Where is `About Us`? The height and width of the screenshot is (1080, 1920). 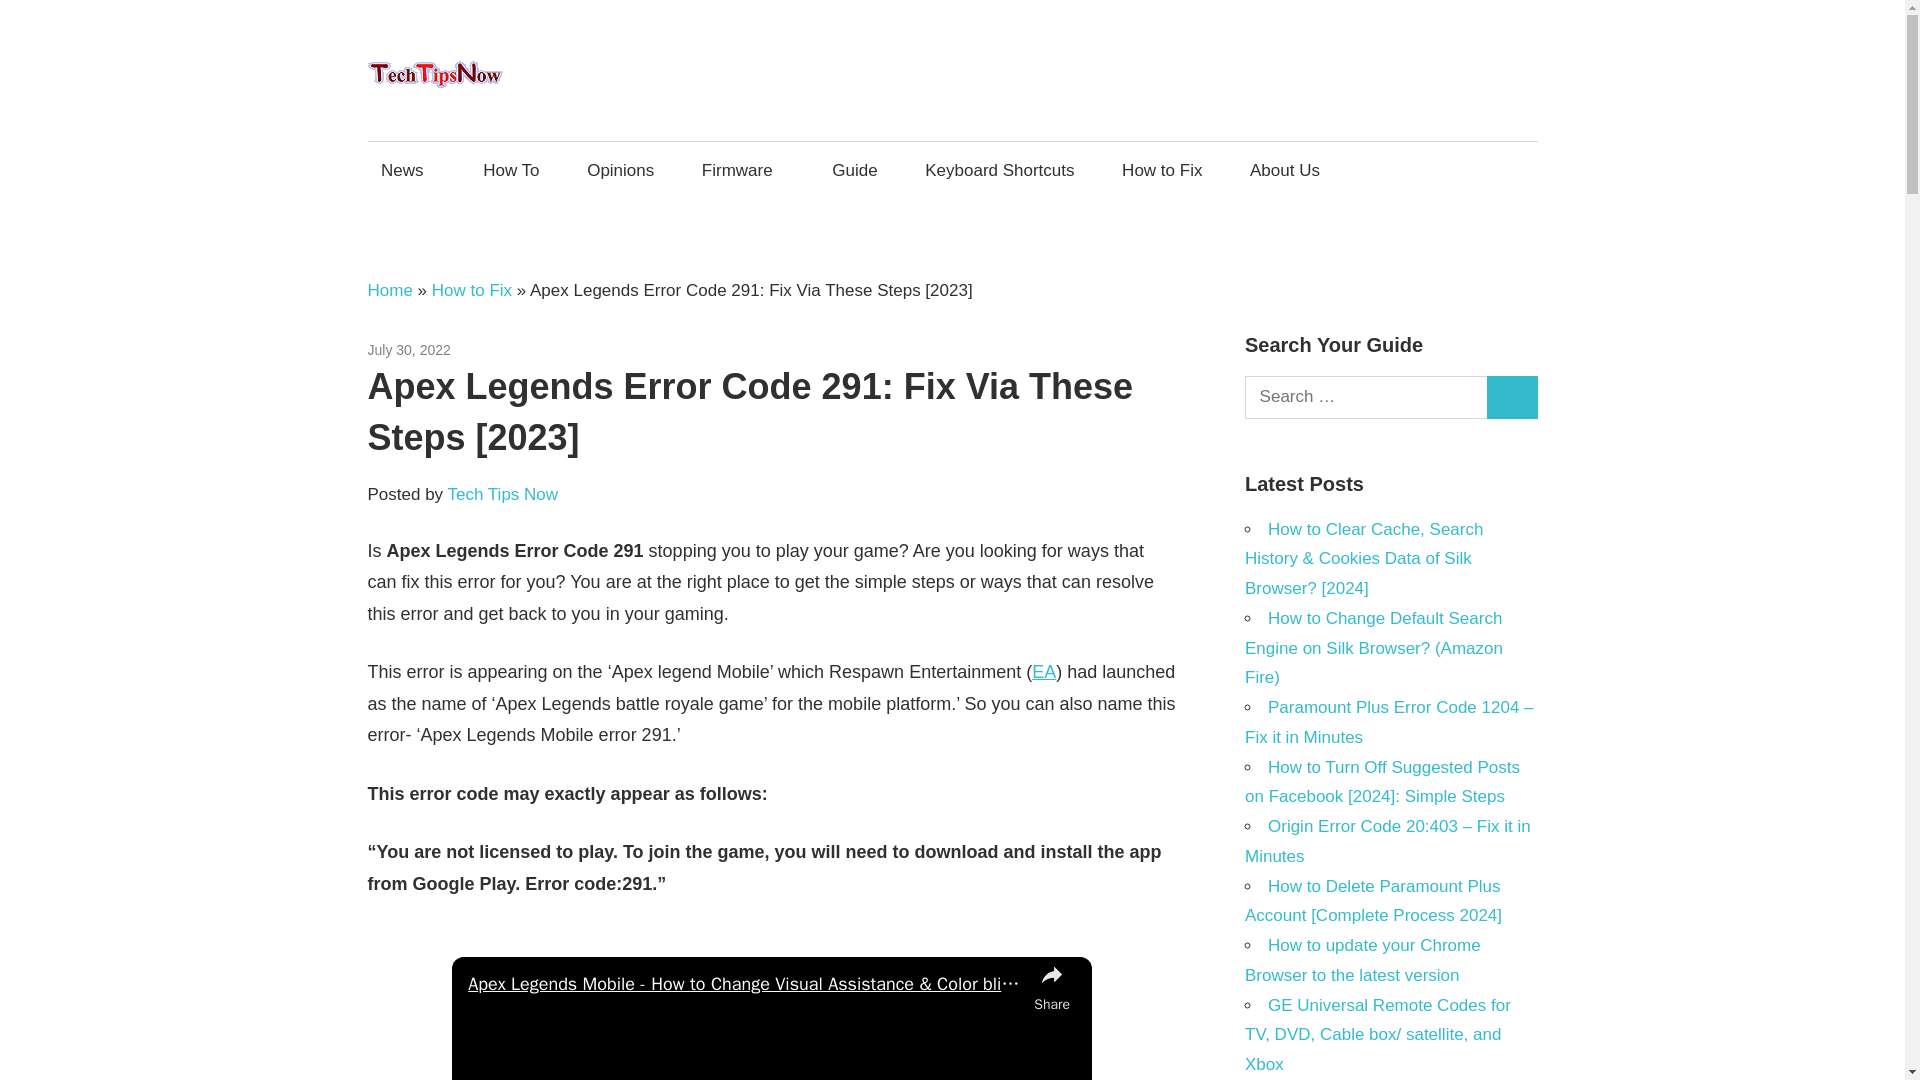
About Us is located at coordinates (1290, 169).